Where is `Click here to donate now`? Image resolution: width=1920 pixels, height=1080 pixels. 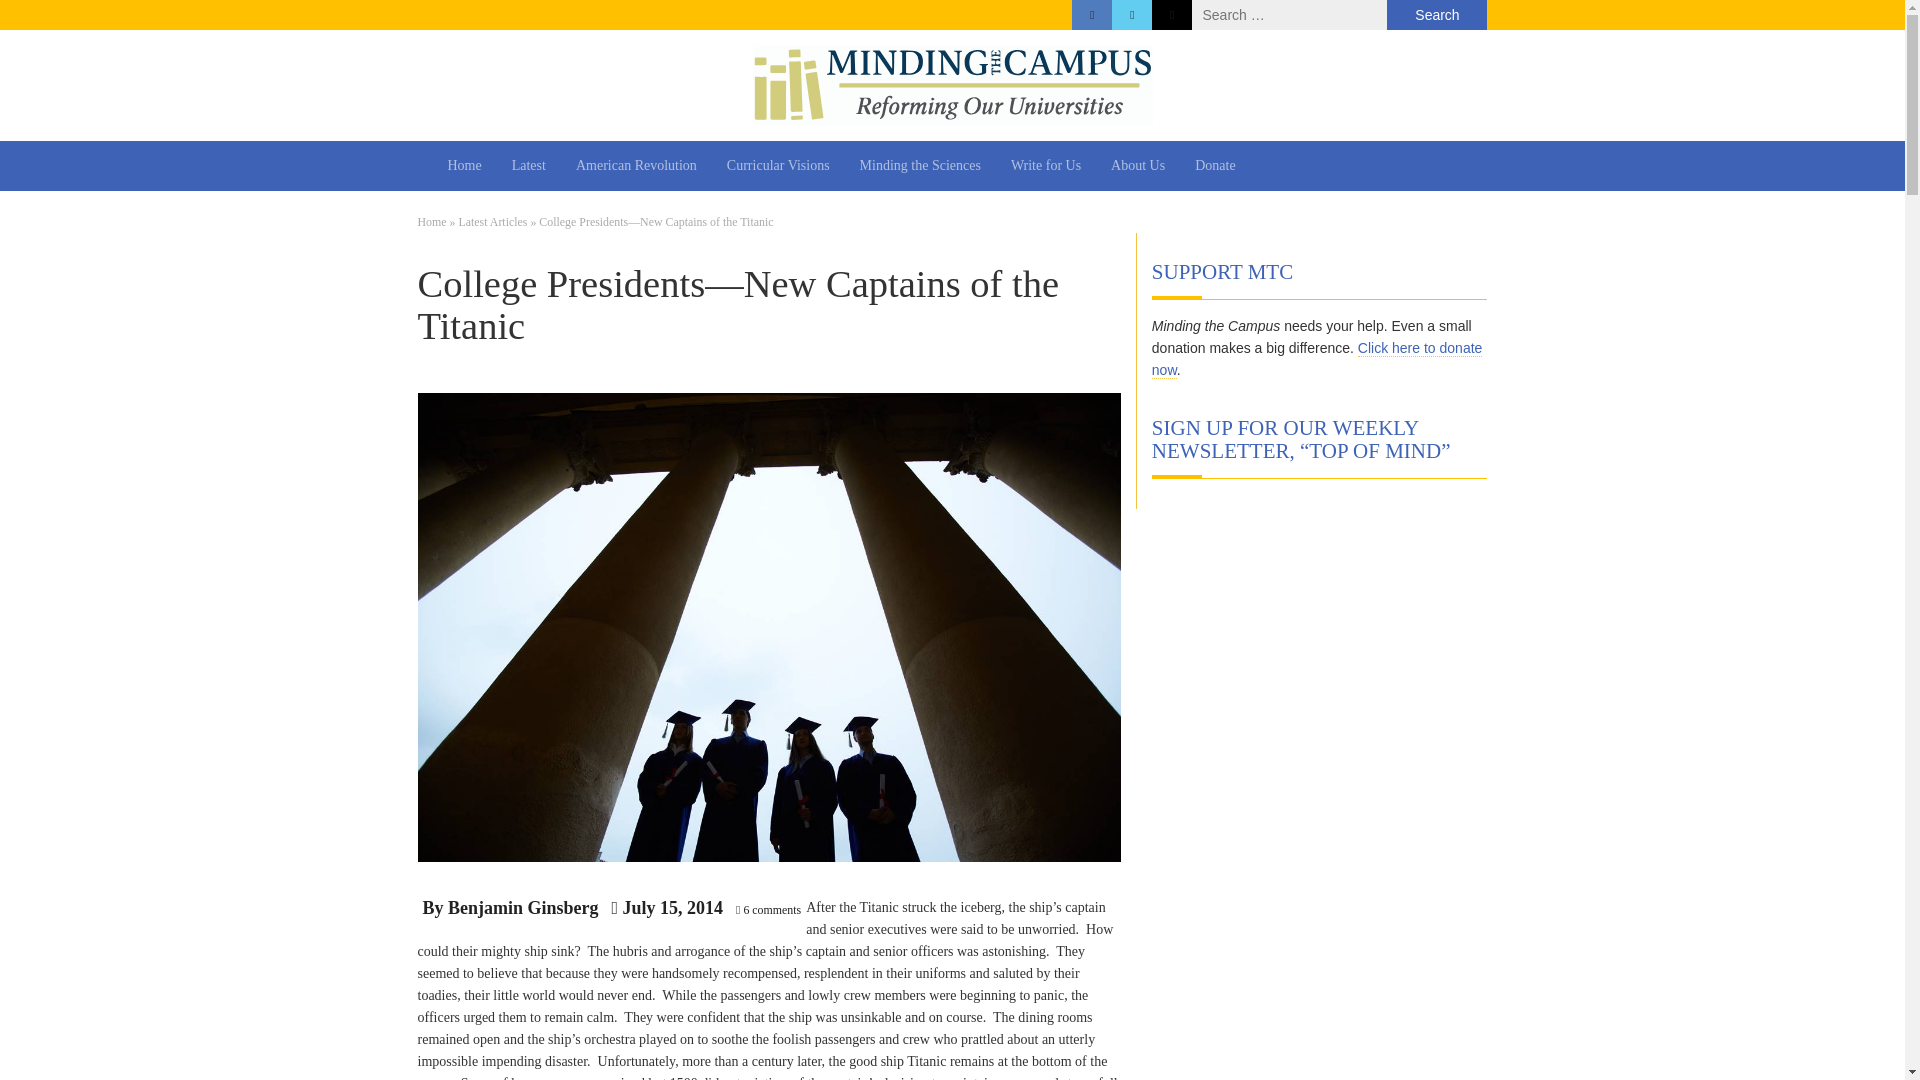 Click here to donate now is located at coordinates (1317, 360).